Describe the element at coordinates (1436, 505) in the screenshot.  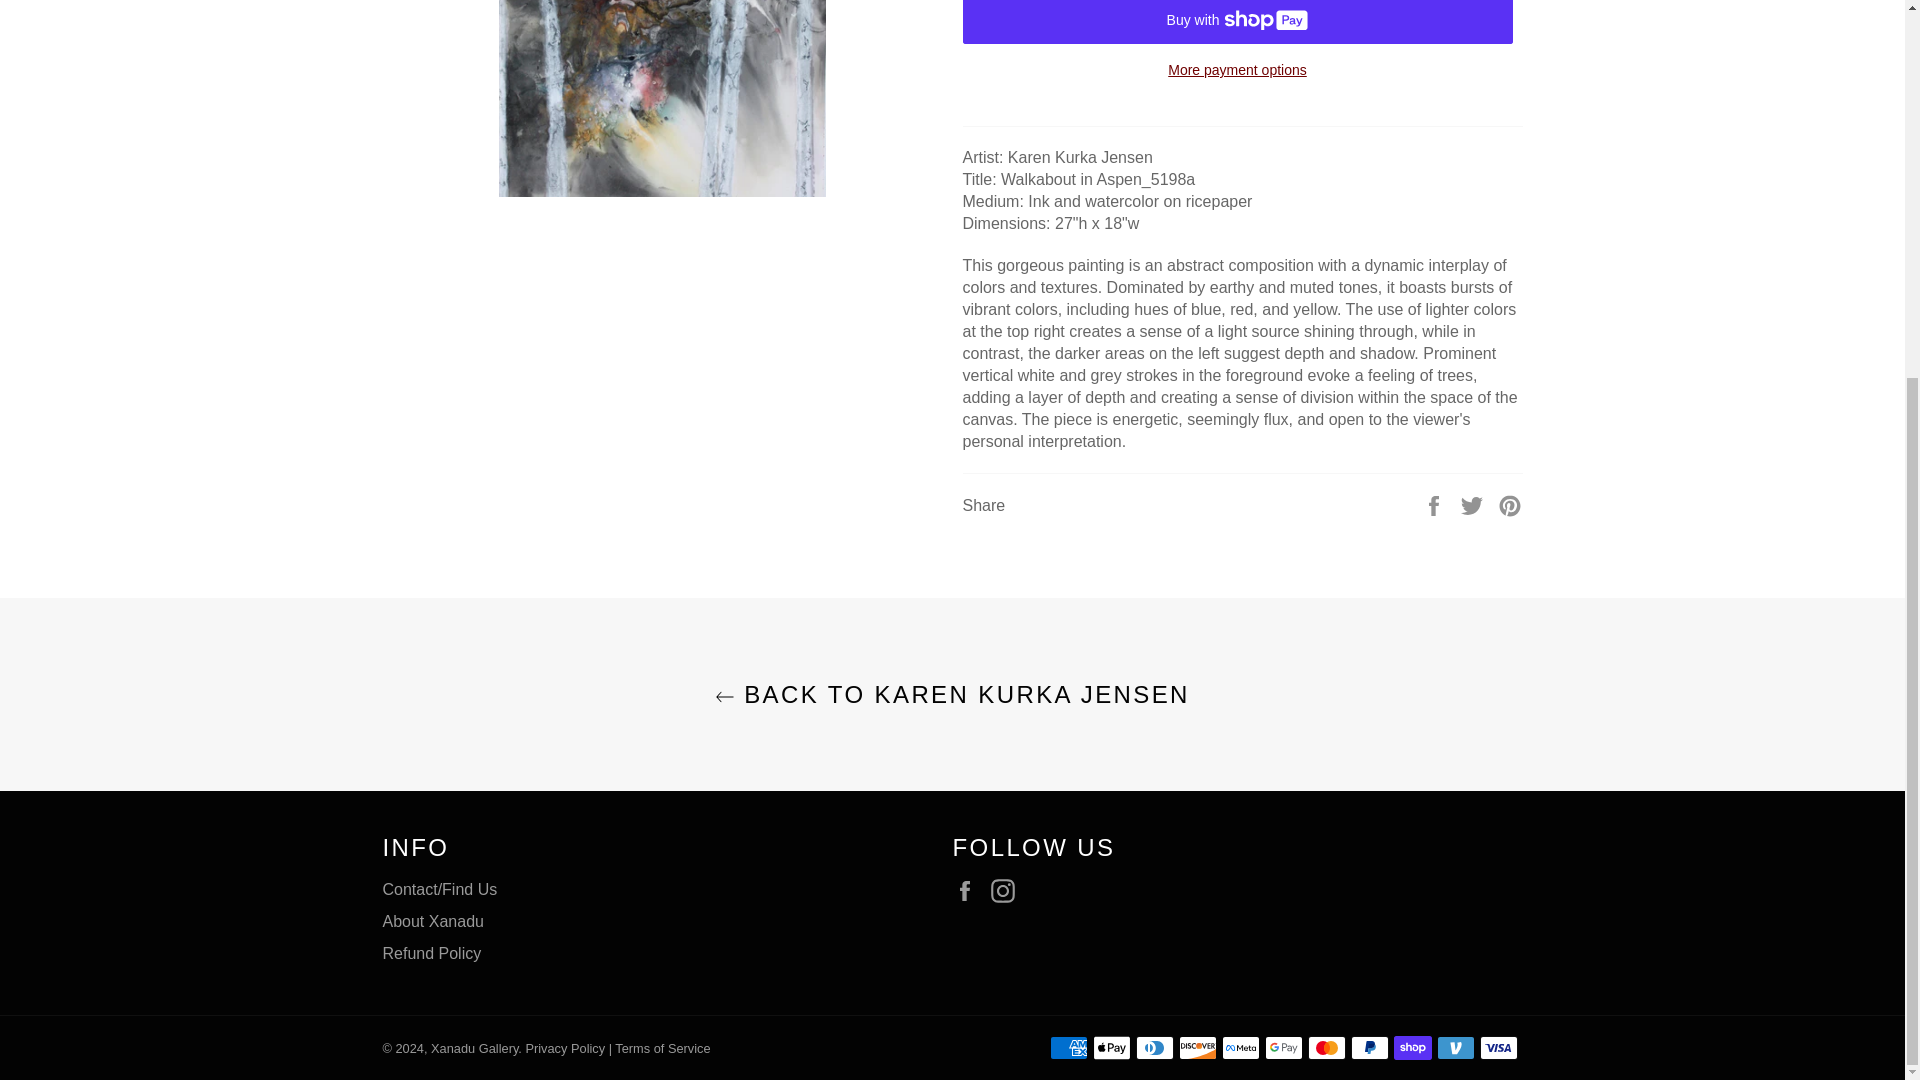
I see `Share on Facebook` at that location.